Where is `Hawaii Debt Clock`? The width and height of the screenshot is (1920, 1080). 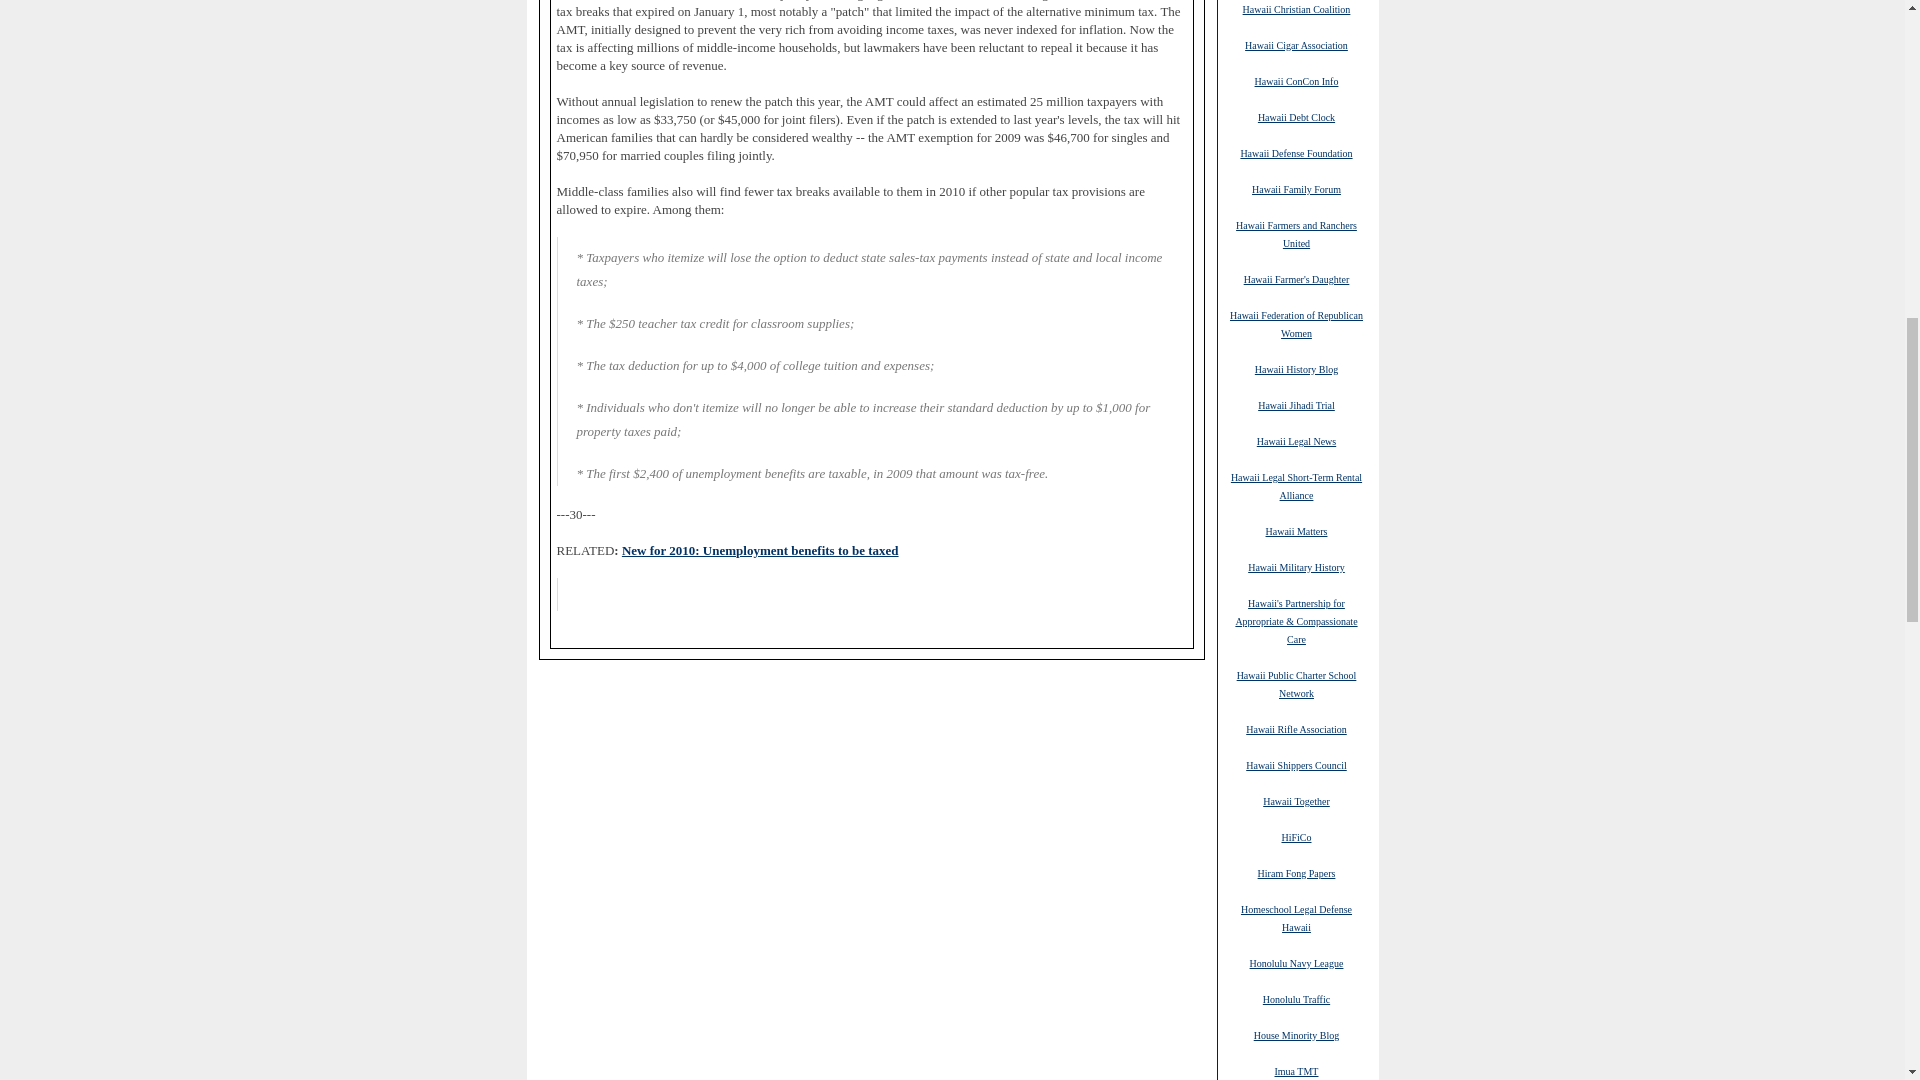
Hawaii Debt Clock is located at coordinates (1296, 117).